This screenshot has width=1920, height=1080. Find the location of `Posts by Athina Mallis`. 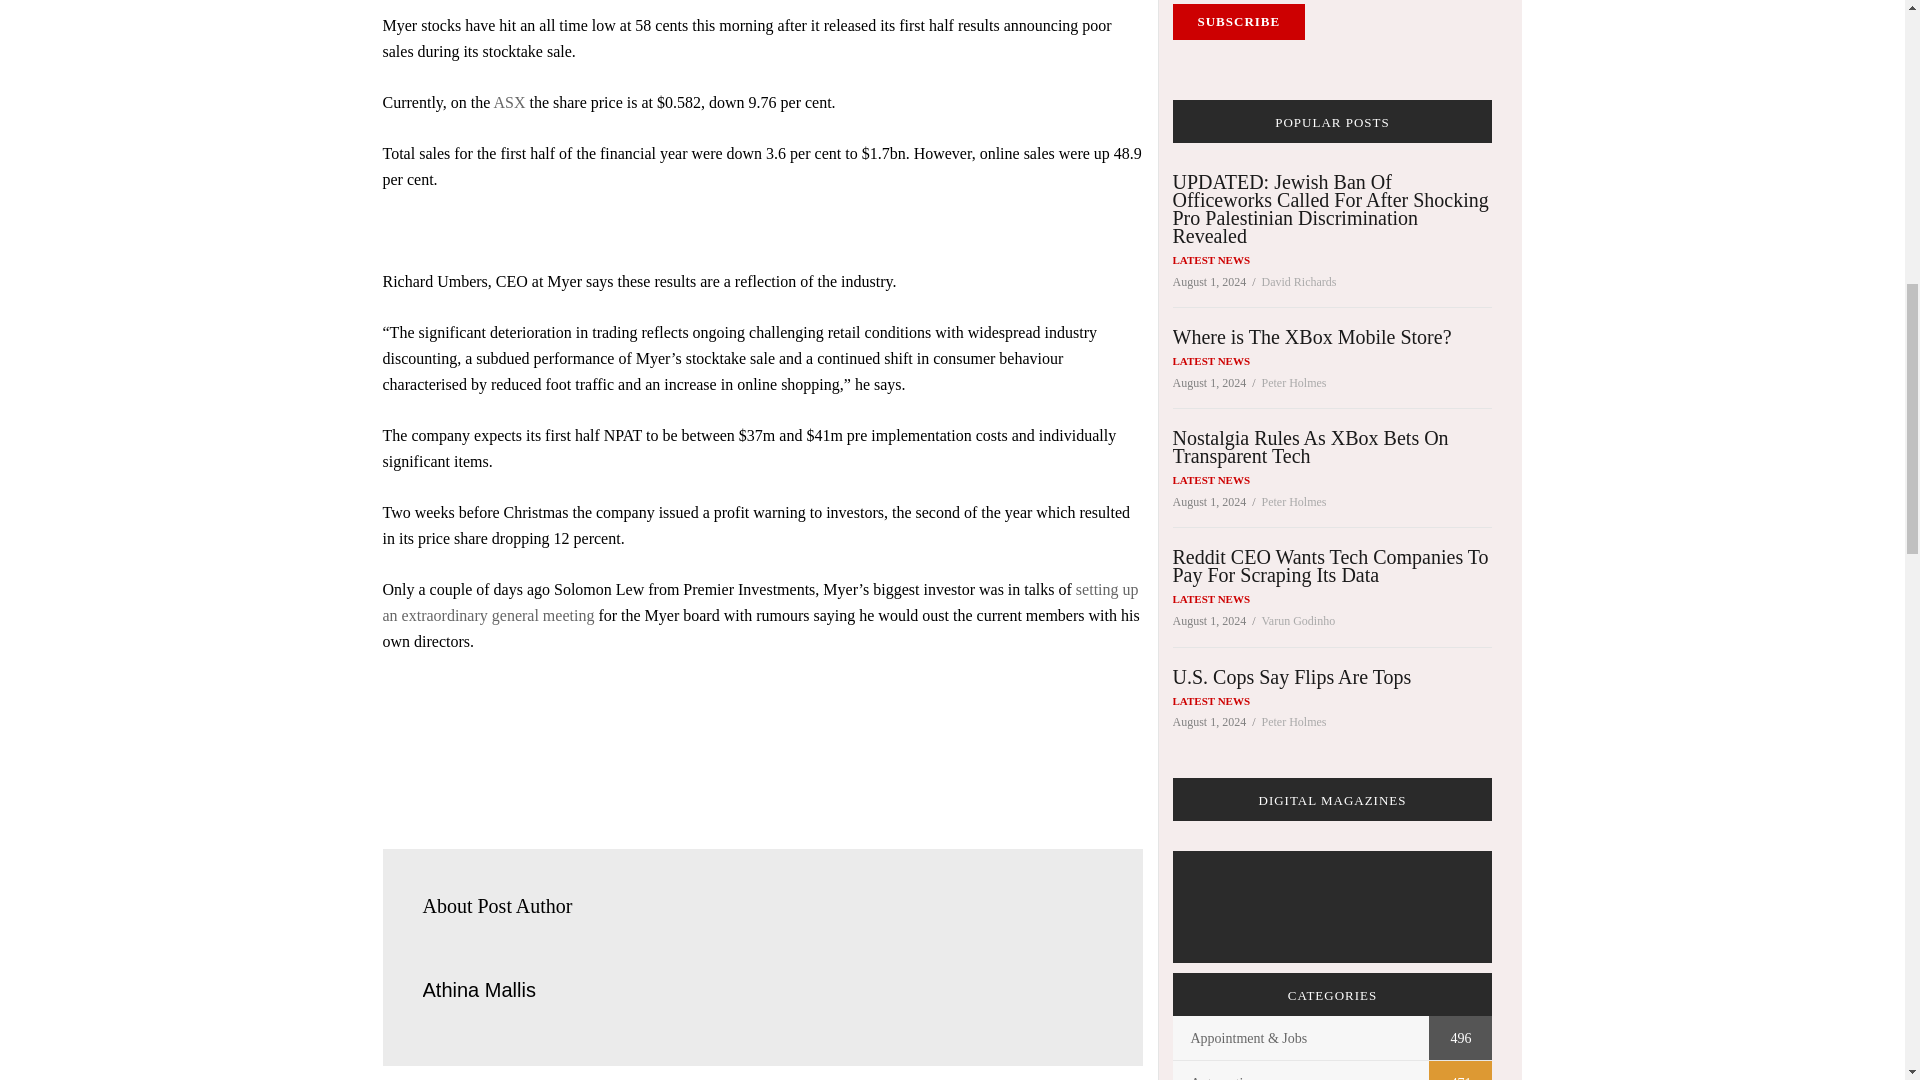

Posts by Athina Mallis is located at coordinates (478, 990).